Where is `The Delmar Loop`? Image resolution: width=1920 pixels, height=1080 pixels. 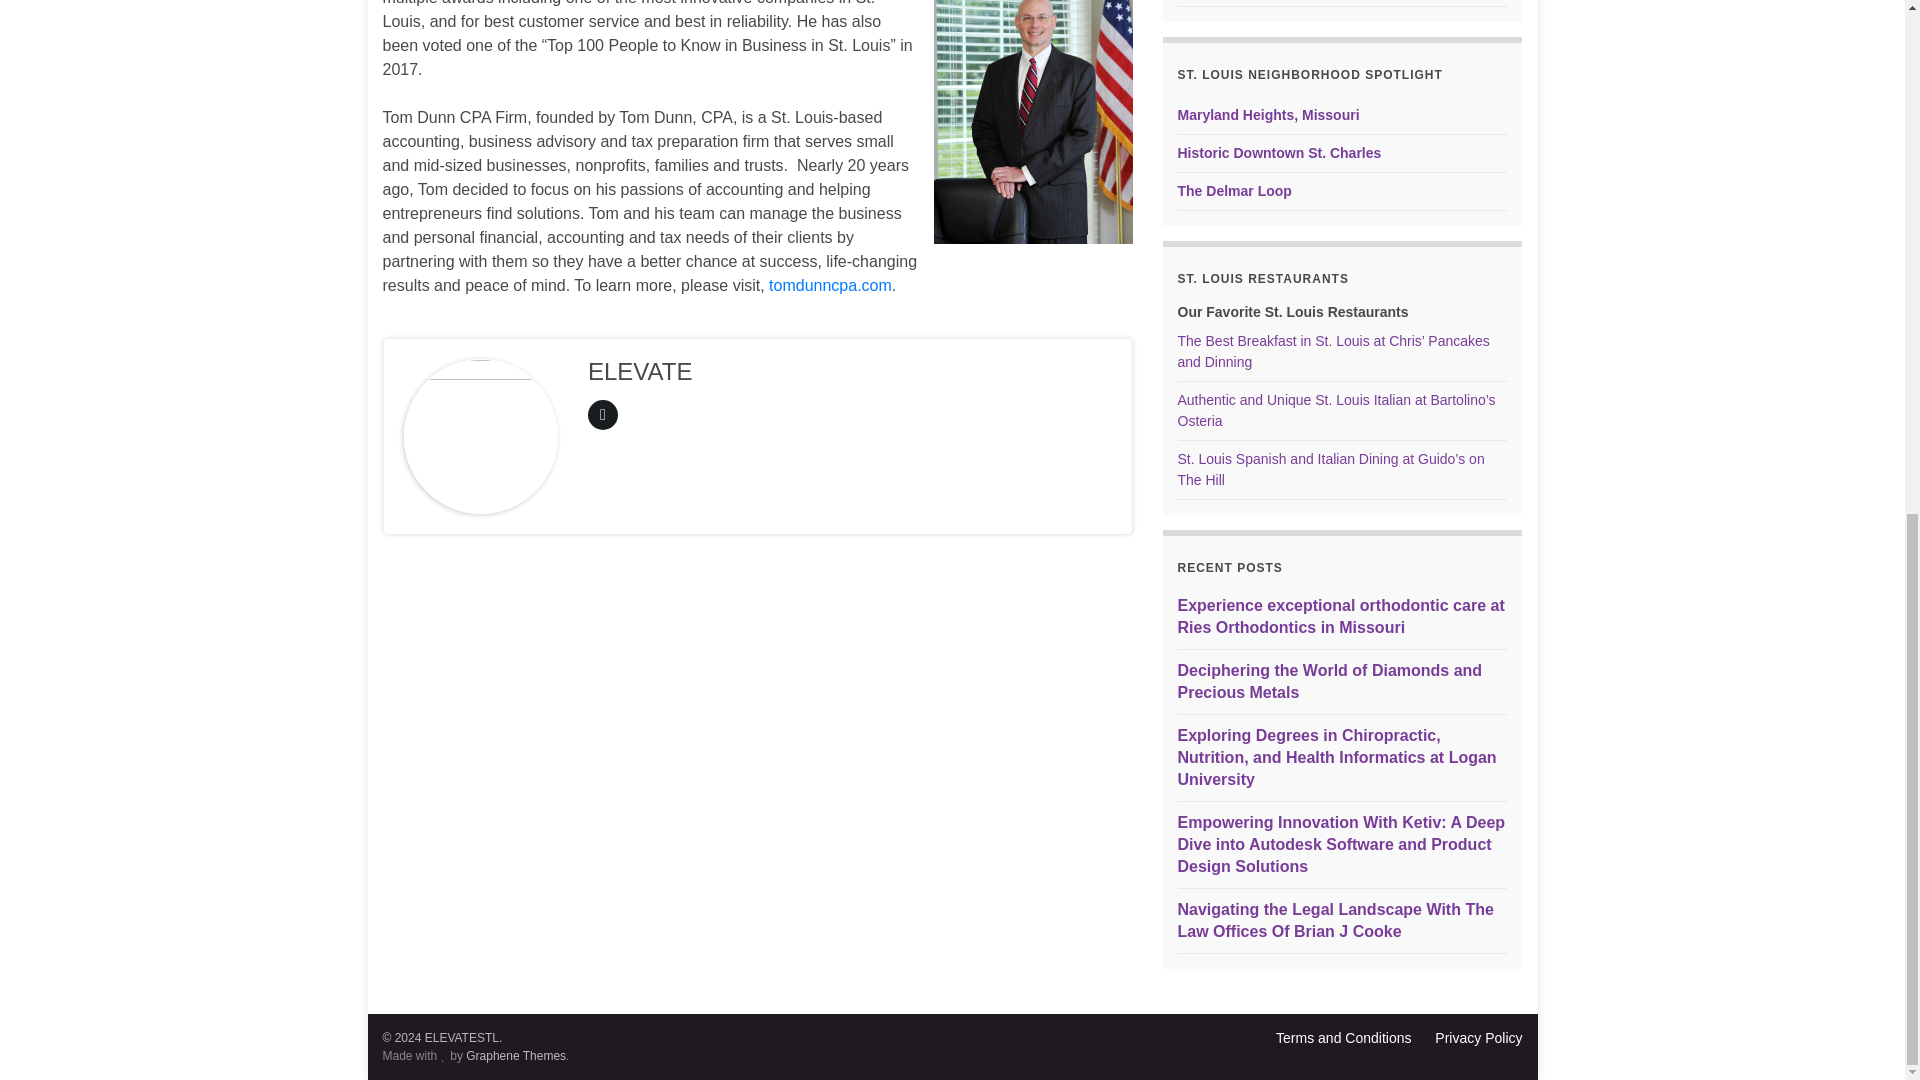
The Delmar Loop is located at coordinates (1235, 190).